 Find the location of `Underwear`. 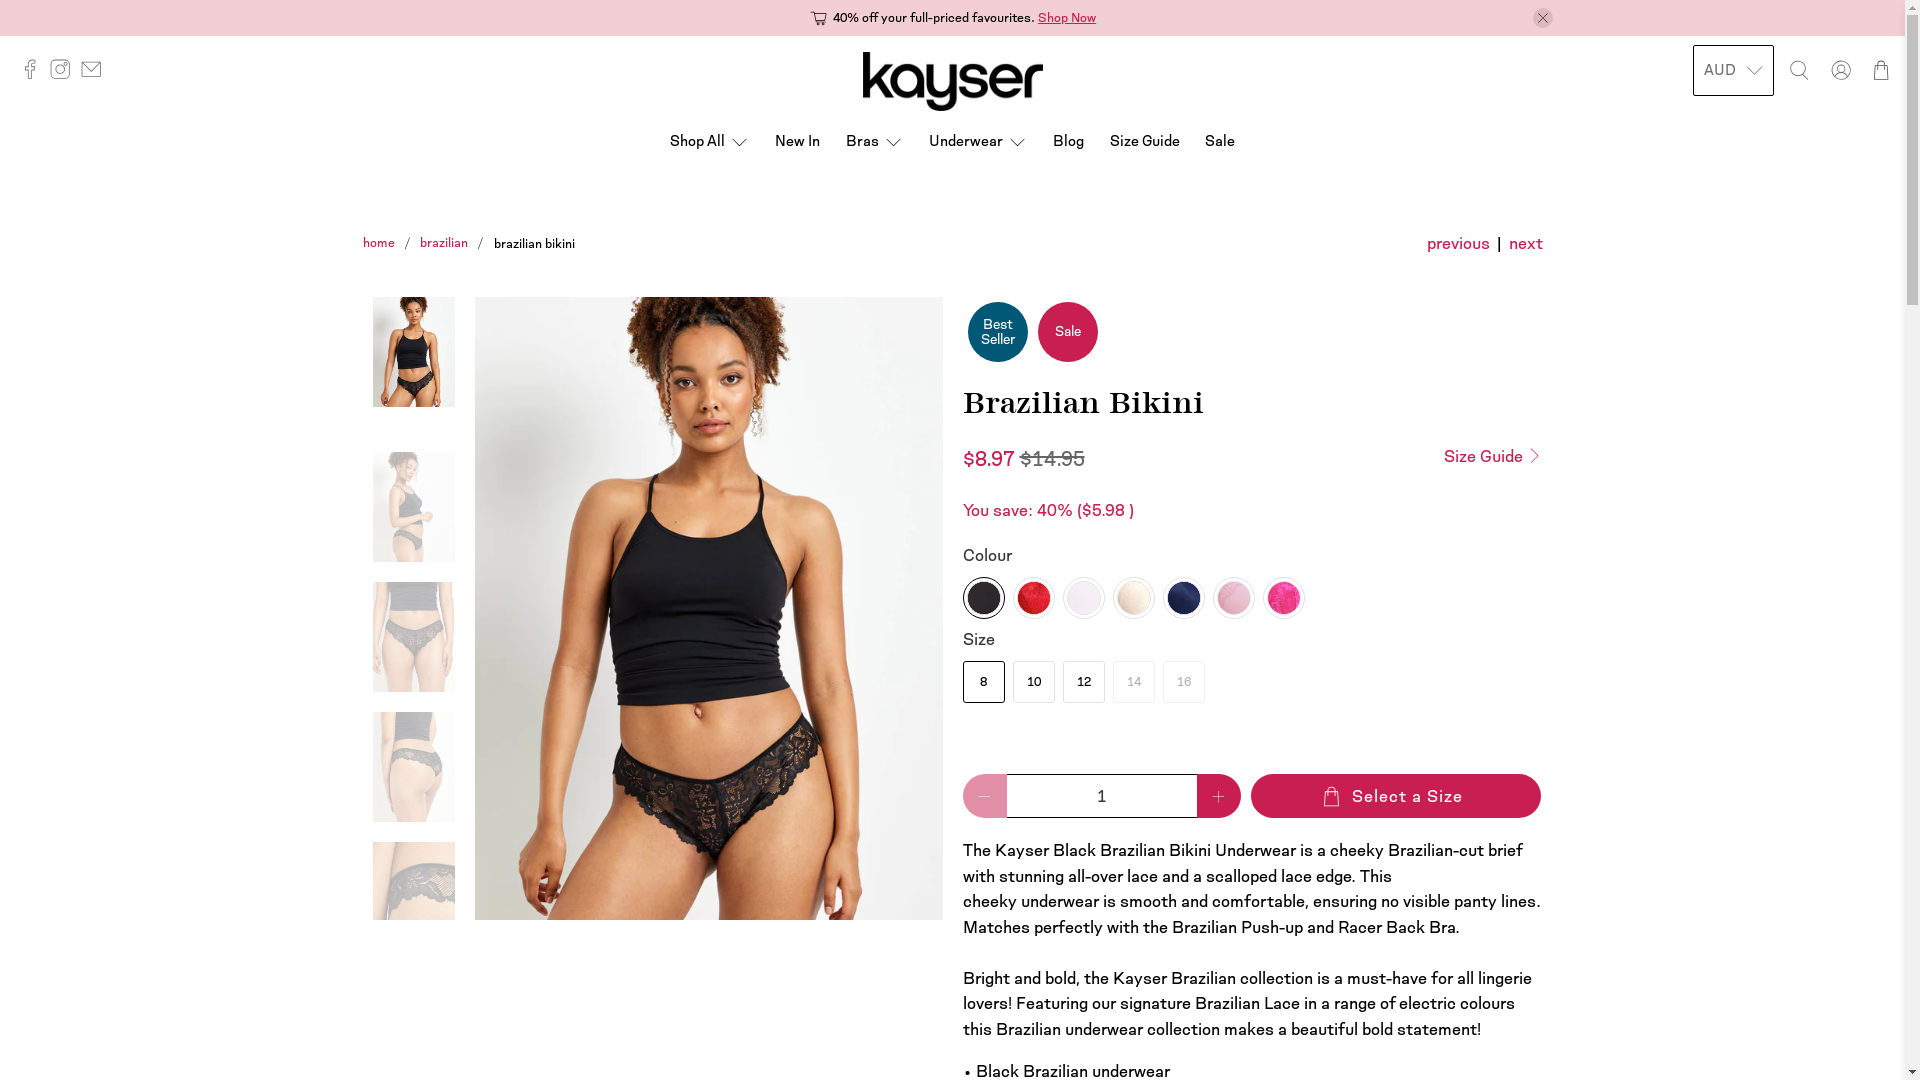

Underwear is located at coordinates (978, 142).